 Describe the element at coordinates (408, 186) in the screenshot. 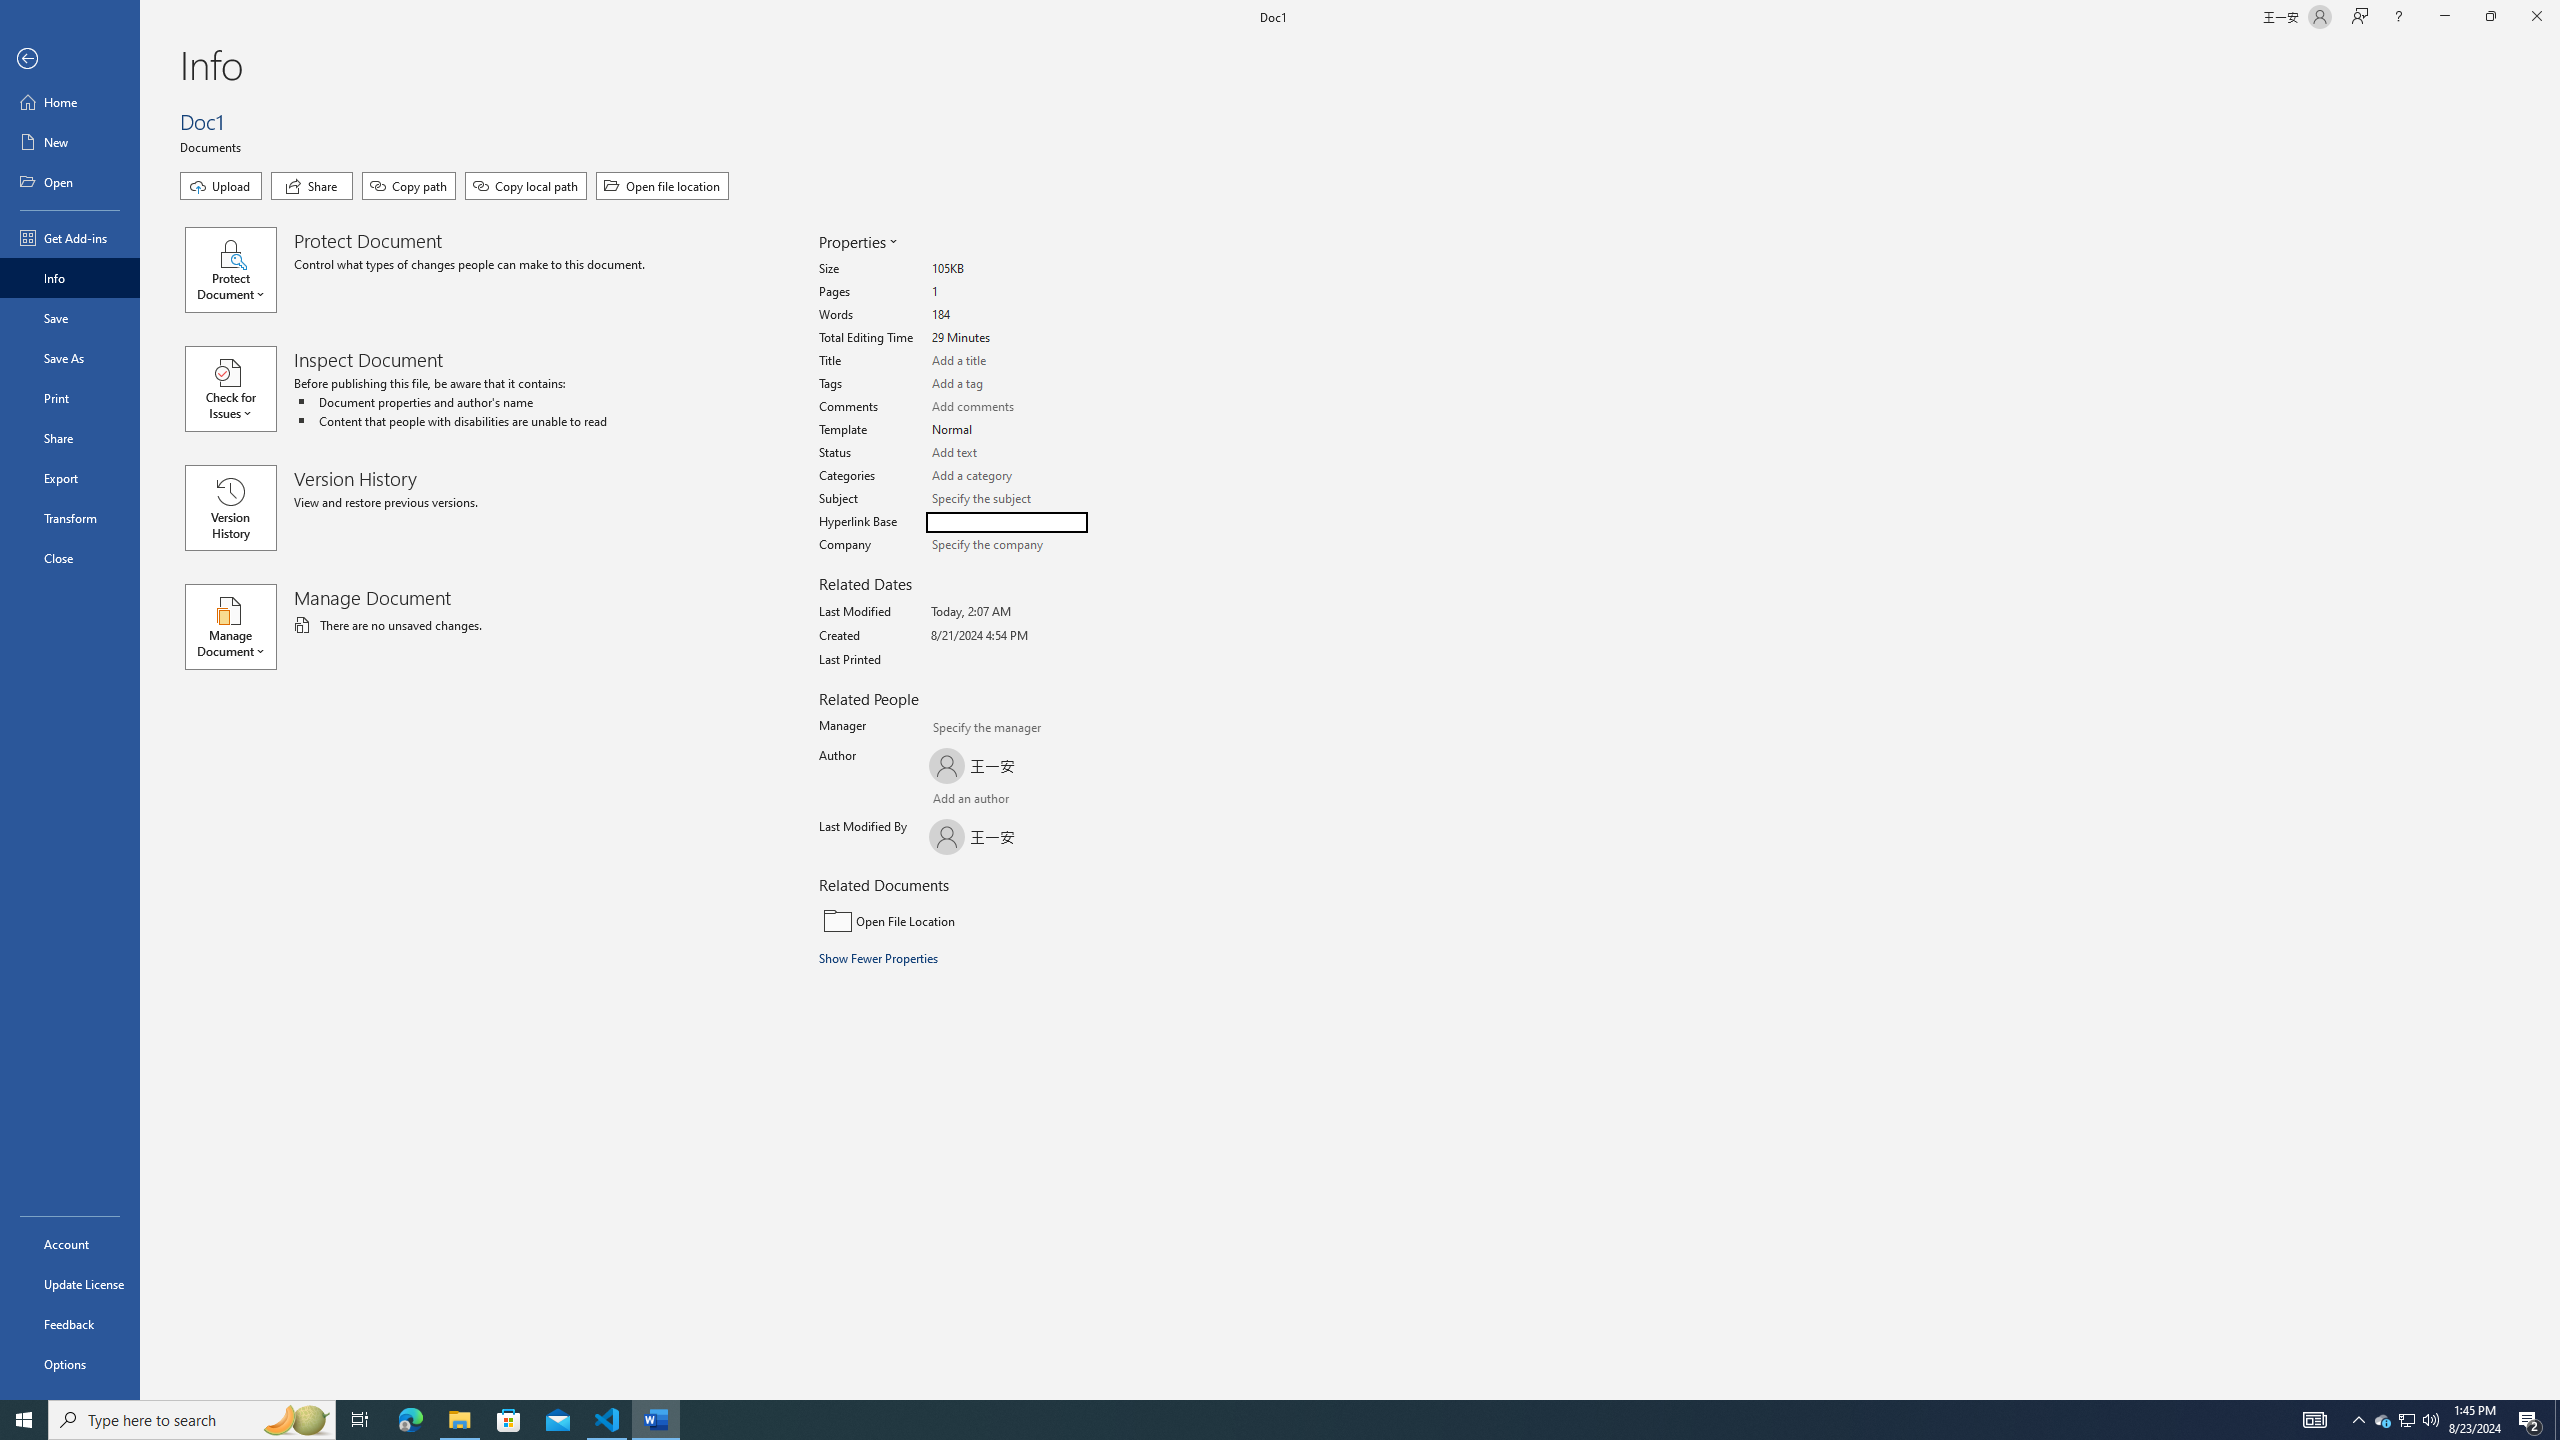

I see `Copy path` at that location.